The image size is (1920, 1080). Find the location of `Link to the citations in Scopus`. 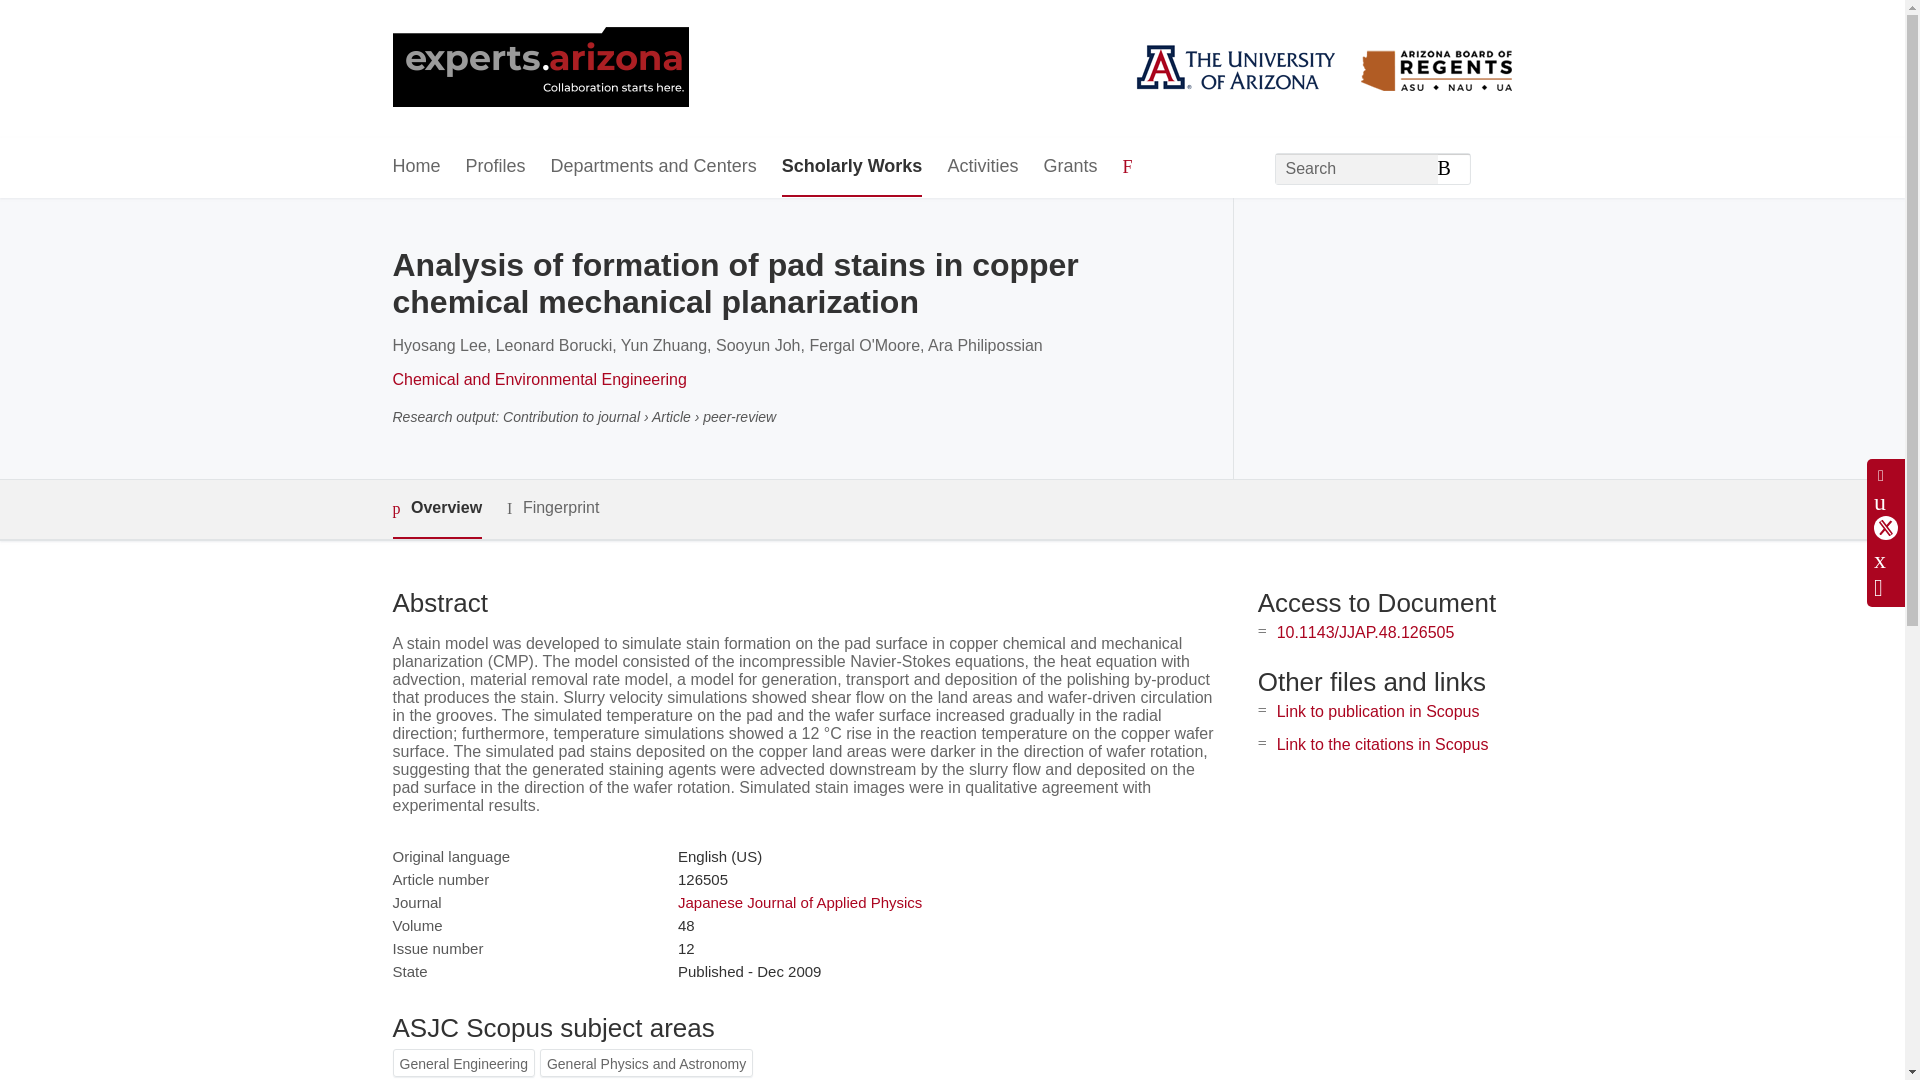

Link to the citations in Scopus is located at coordinates (1382, 744).